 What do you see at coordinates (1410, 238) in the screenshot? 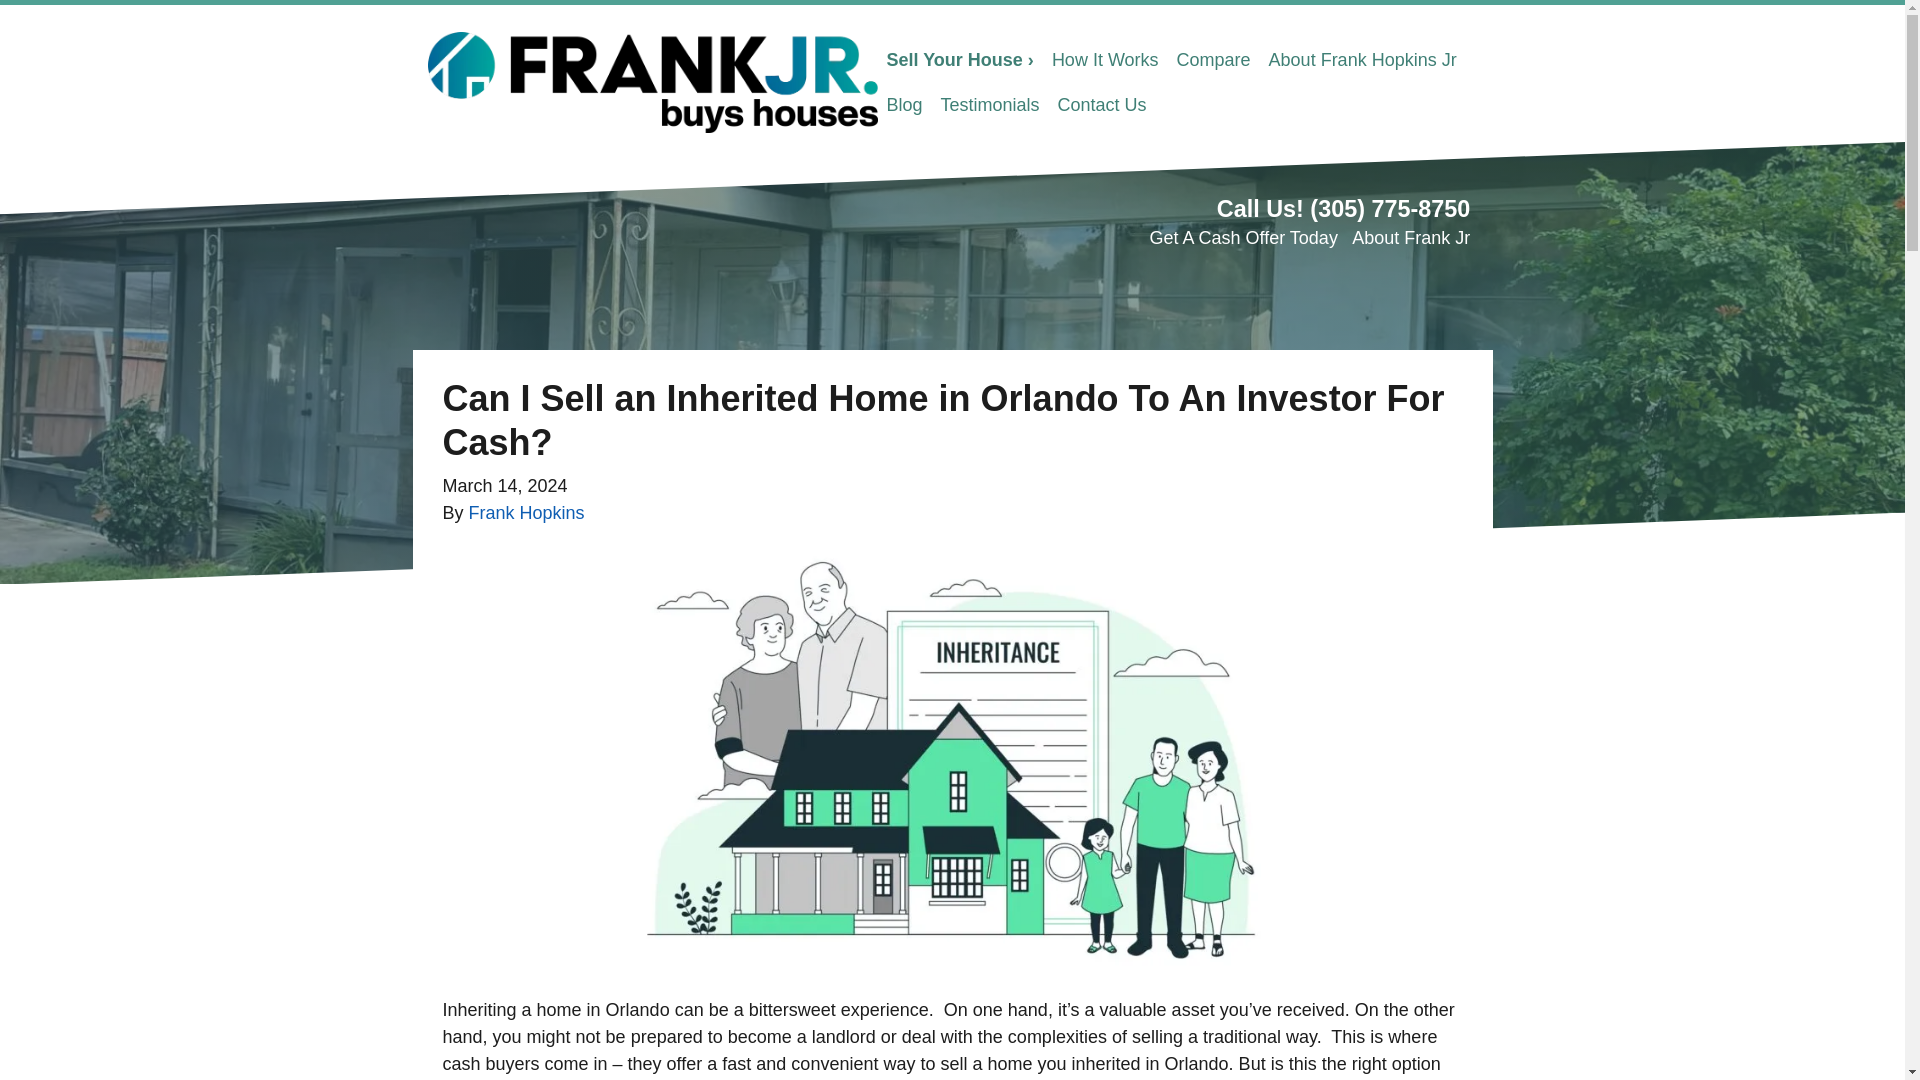
I see `About Frank Jr` at bounding box center [1410, 238].